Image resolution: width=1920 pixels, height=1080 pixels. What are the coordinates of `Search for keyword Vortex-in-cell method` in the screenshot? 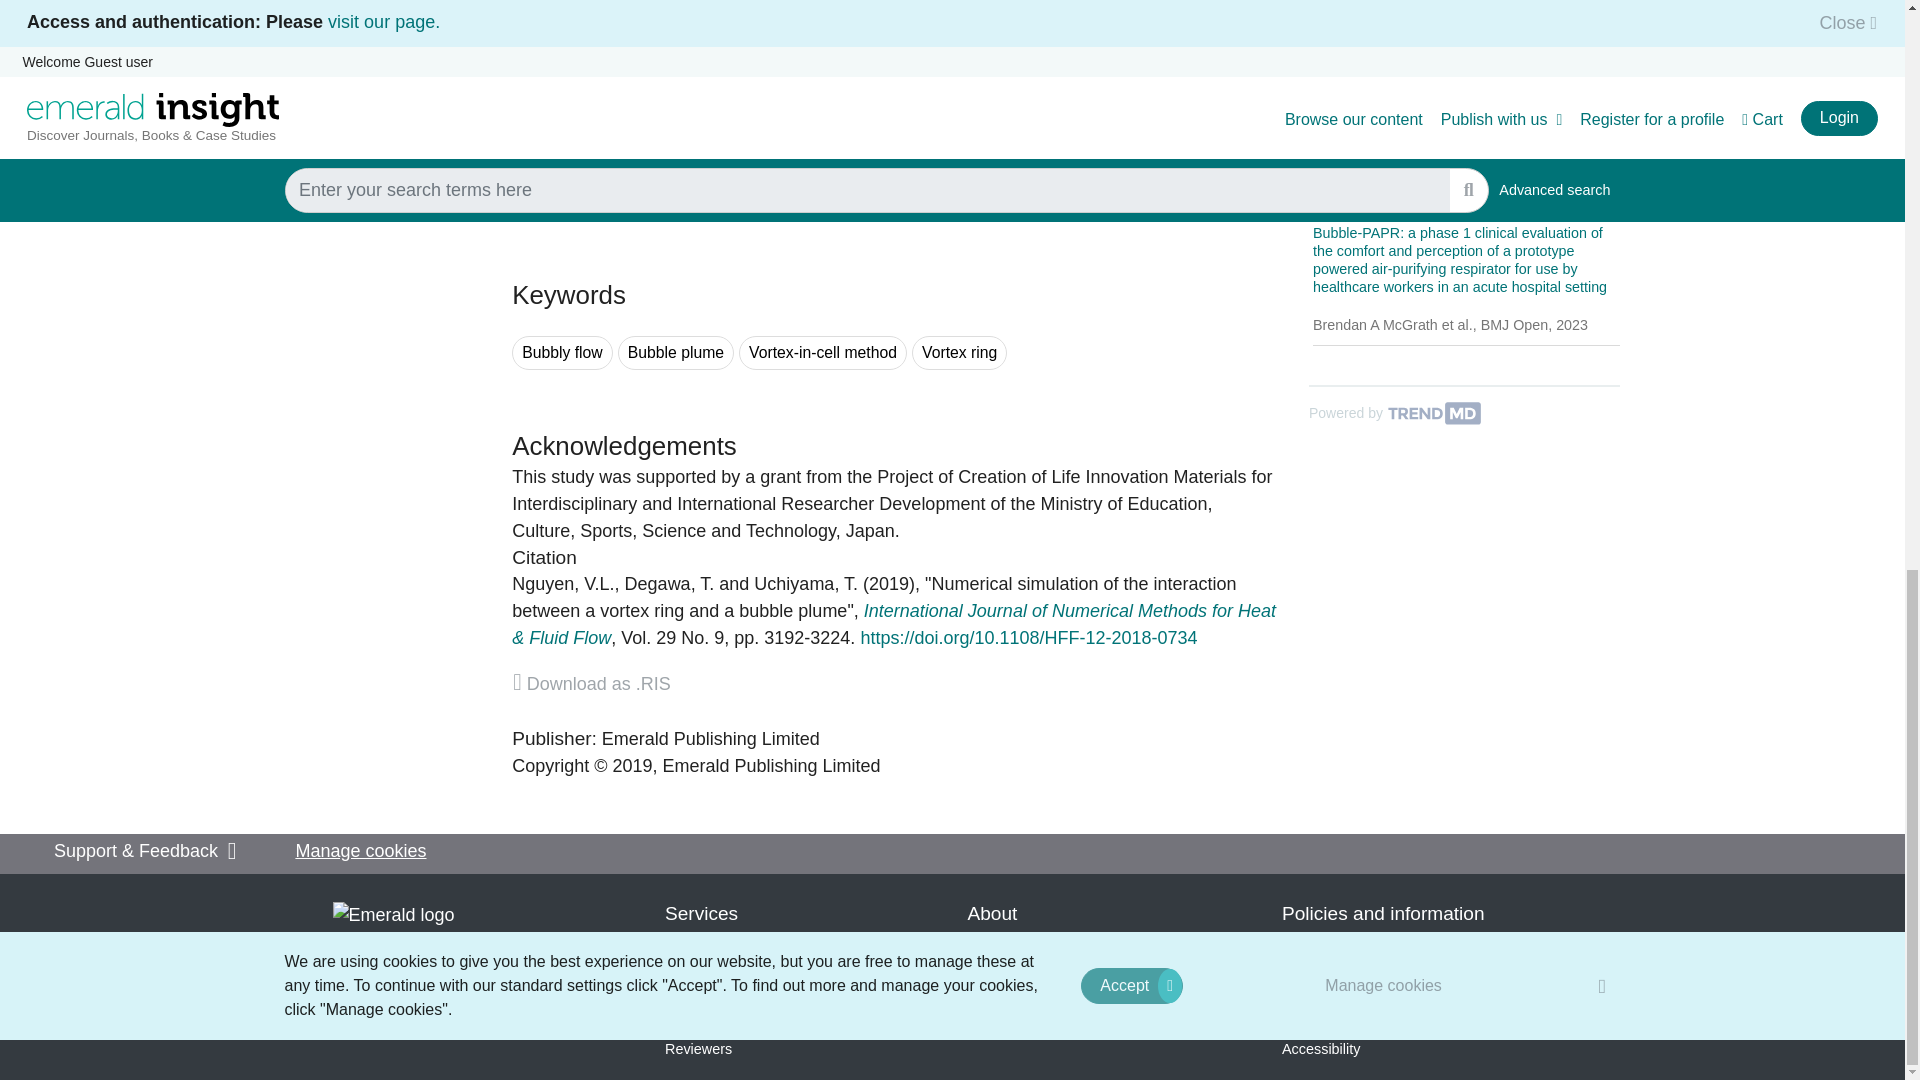 It's located at (822, 353).